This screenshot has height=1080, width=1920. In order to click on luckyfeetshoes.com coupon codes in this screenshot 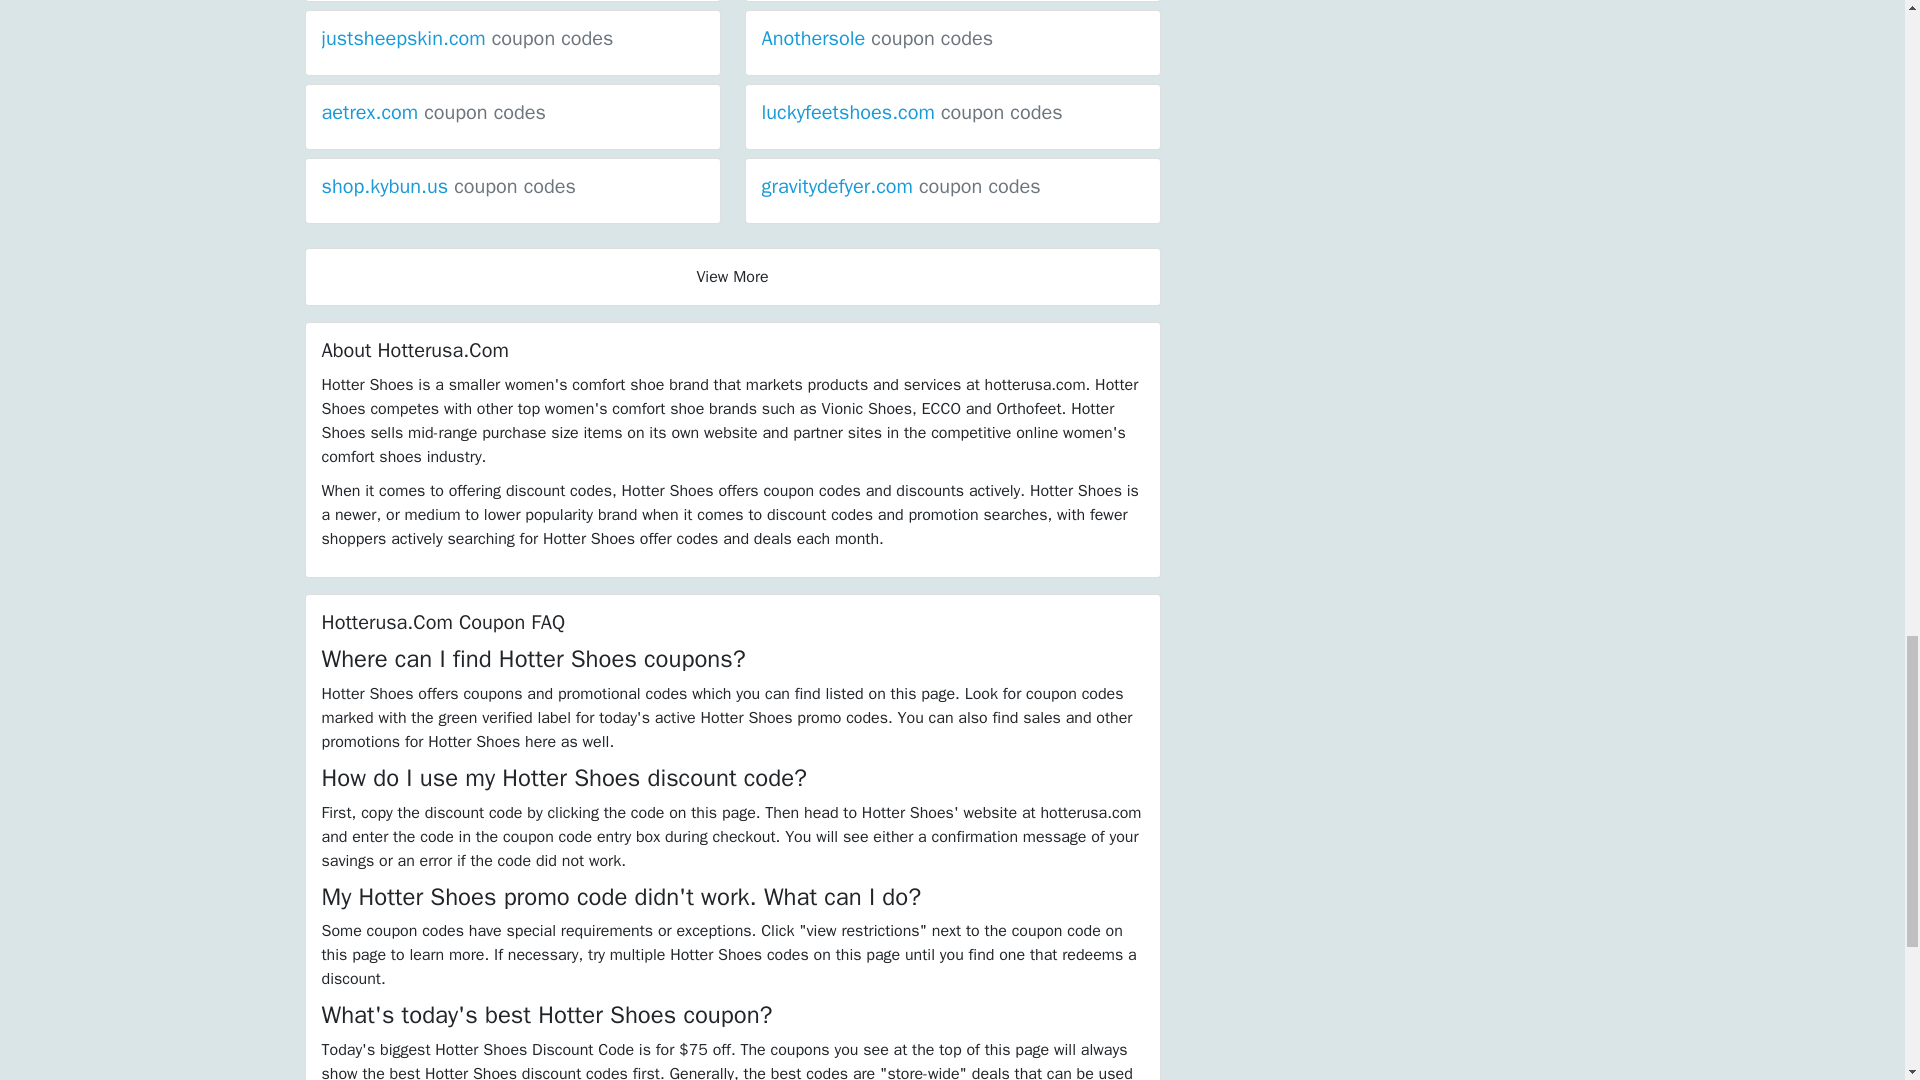, I will do `click(912, 112)`.